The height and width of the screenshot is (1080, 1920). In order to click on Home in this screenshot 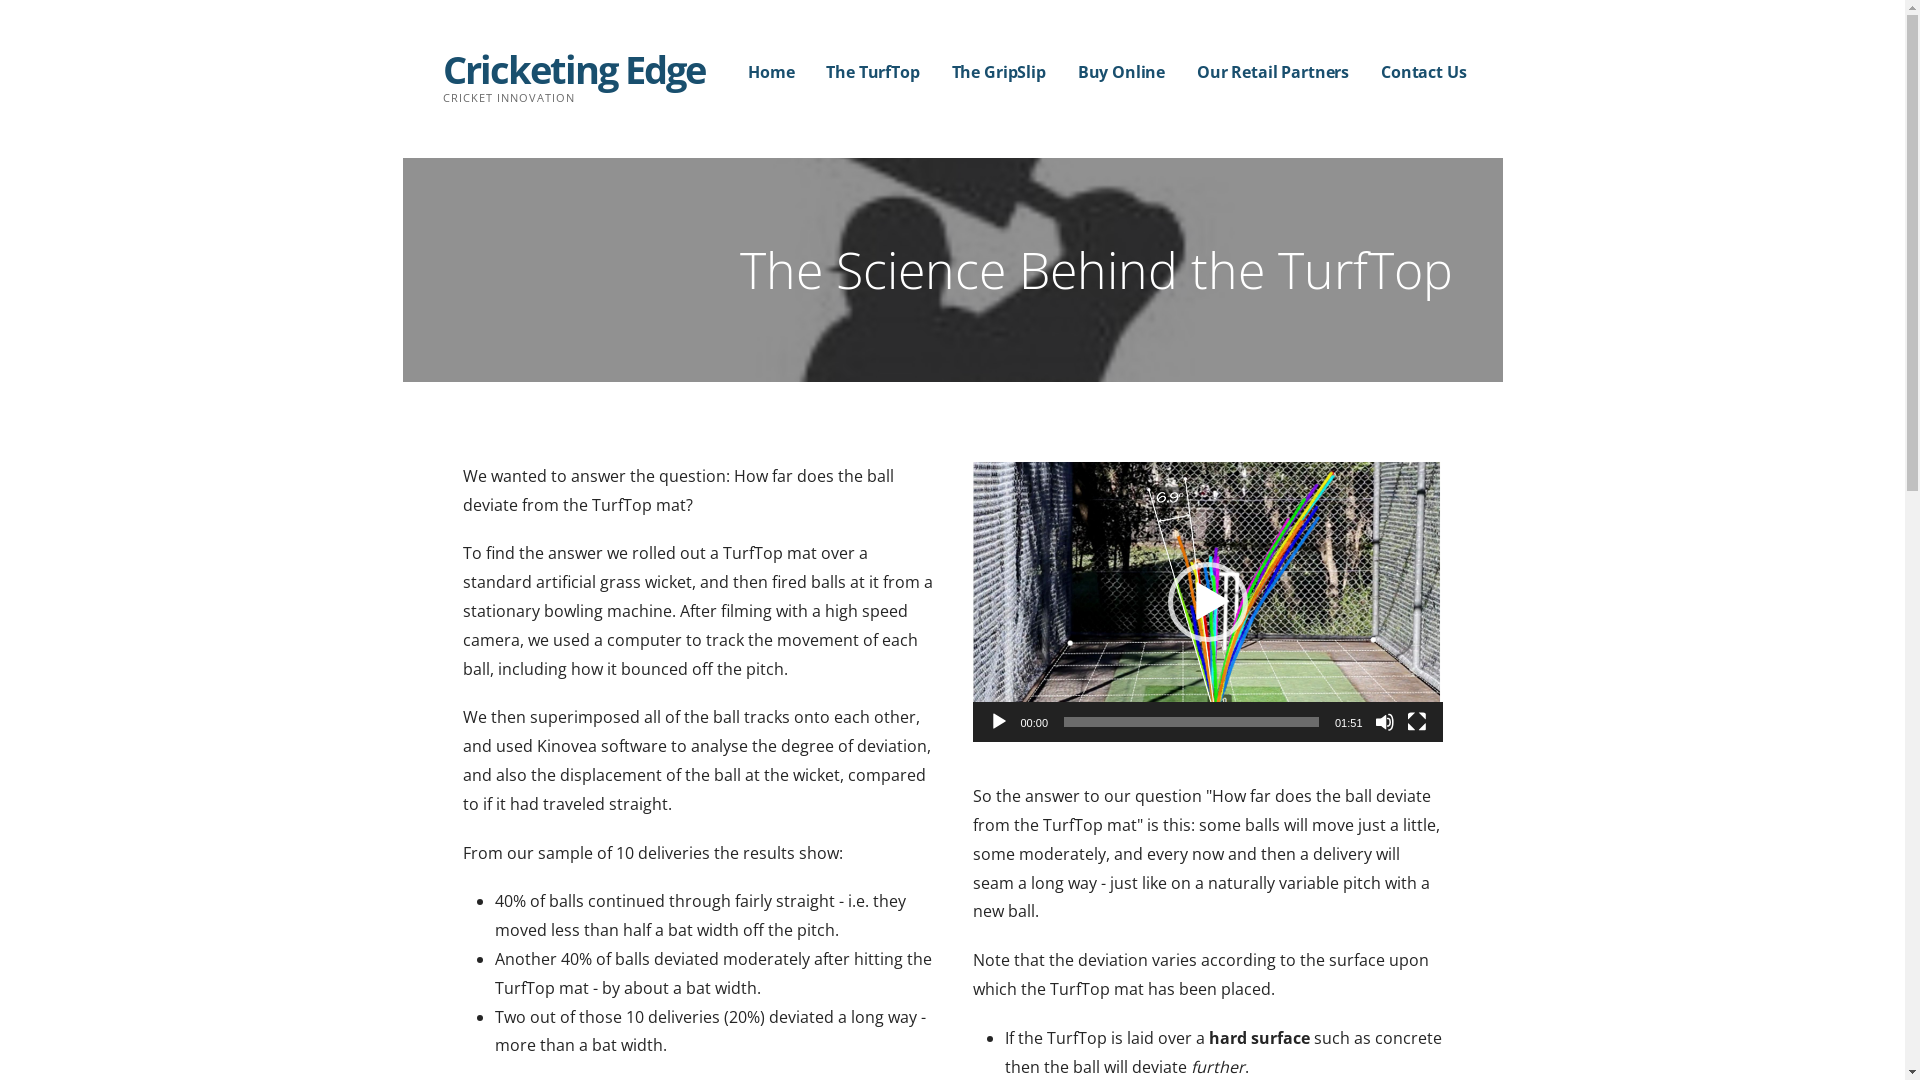, I will do `click(771, 73)`.